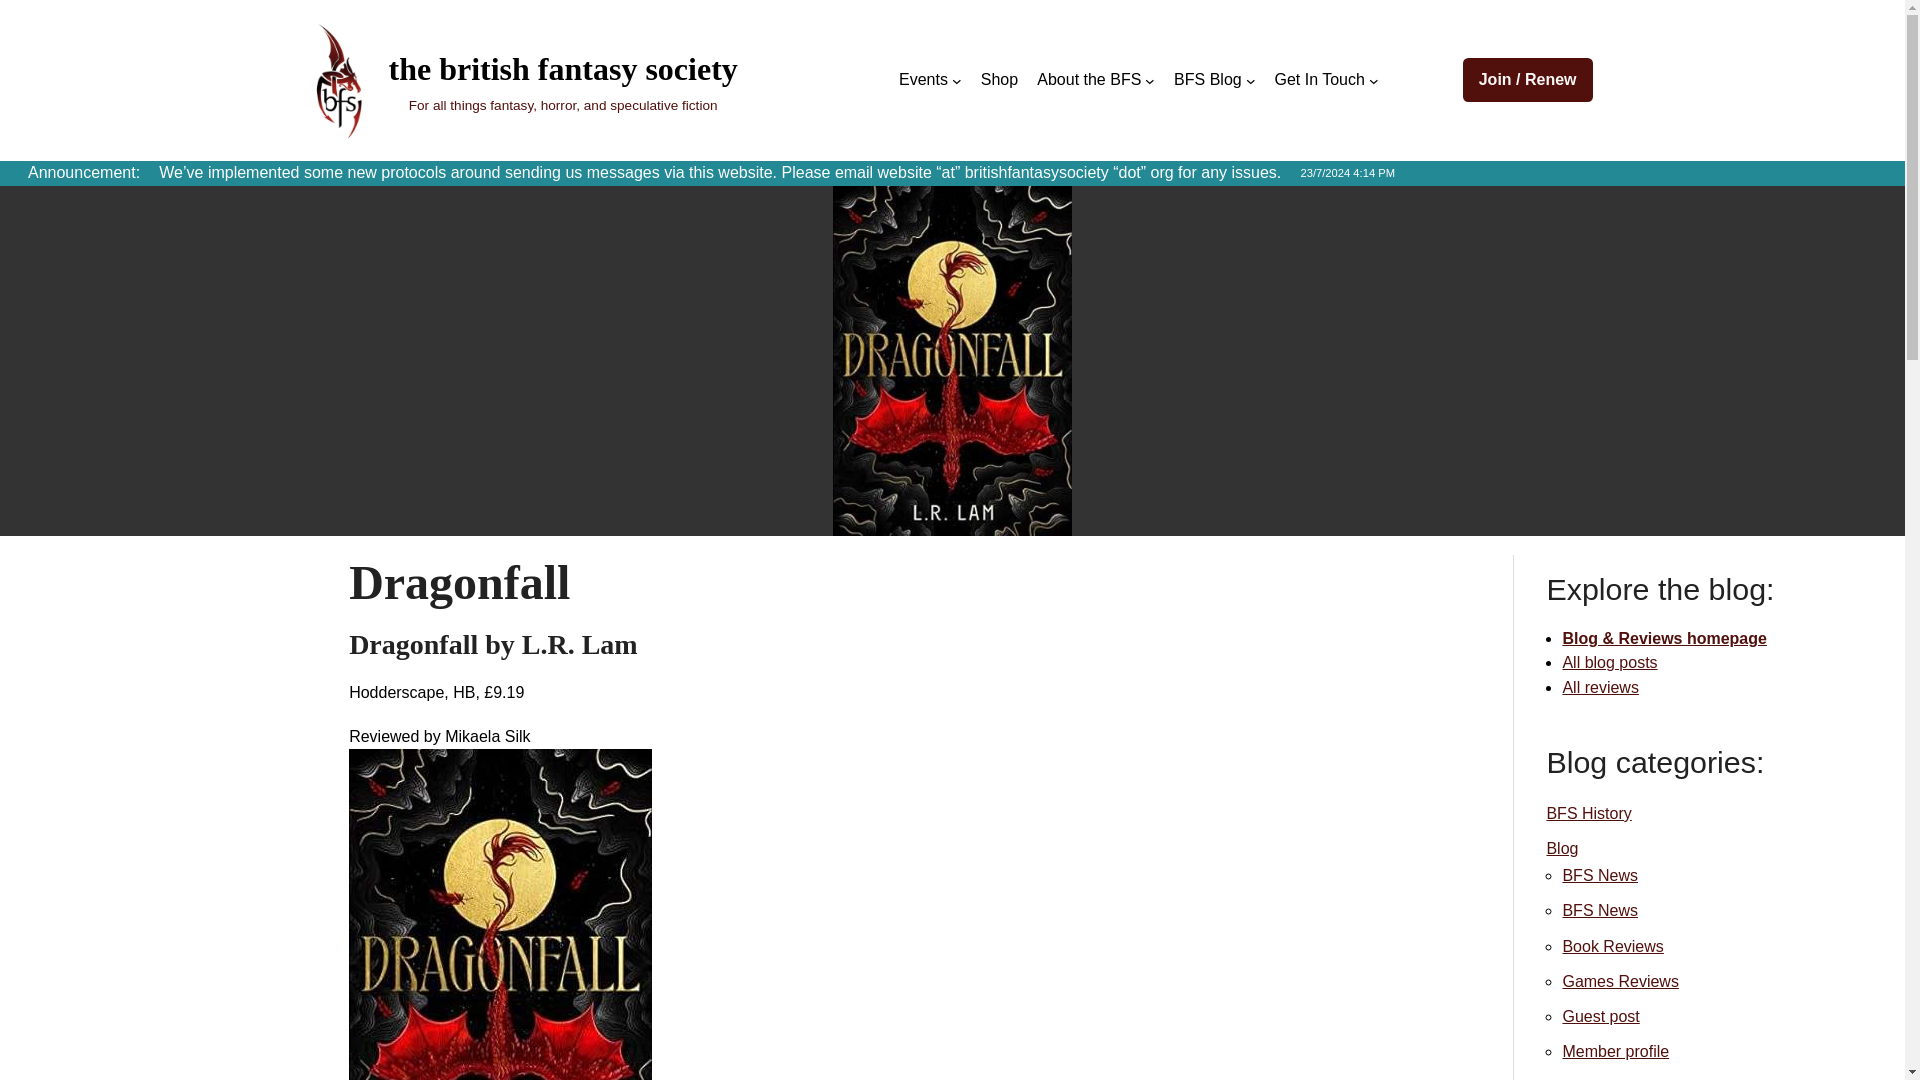  Describe the element at coordinates (1318, 80) in the screenshot. I see `Get In Touch` at that location.